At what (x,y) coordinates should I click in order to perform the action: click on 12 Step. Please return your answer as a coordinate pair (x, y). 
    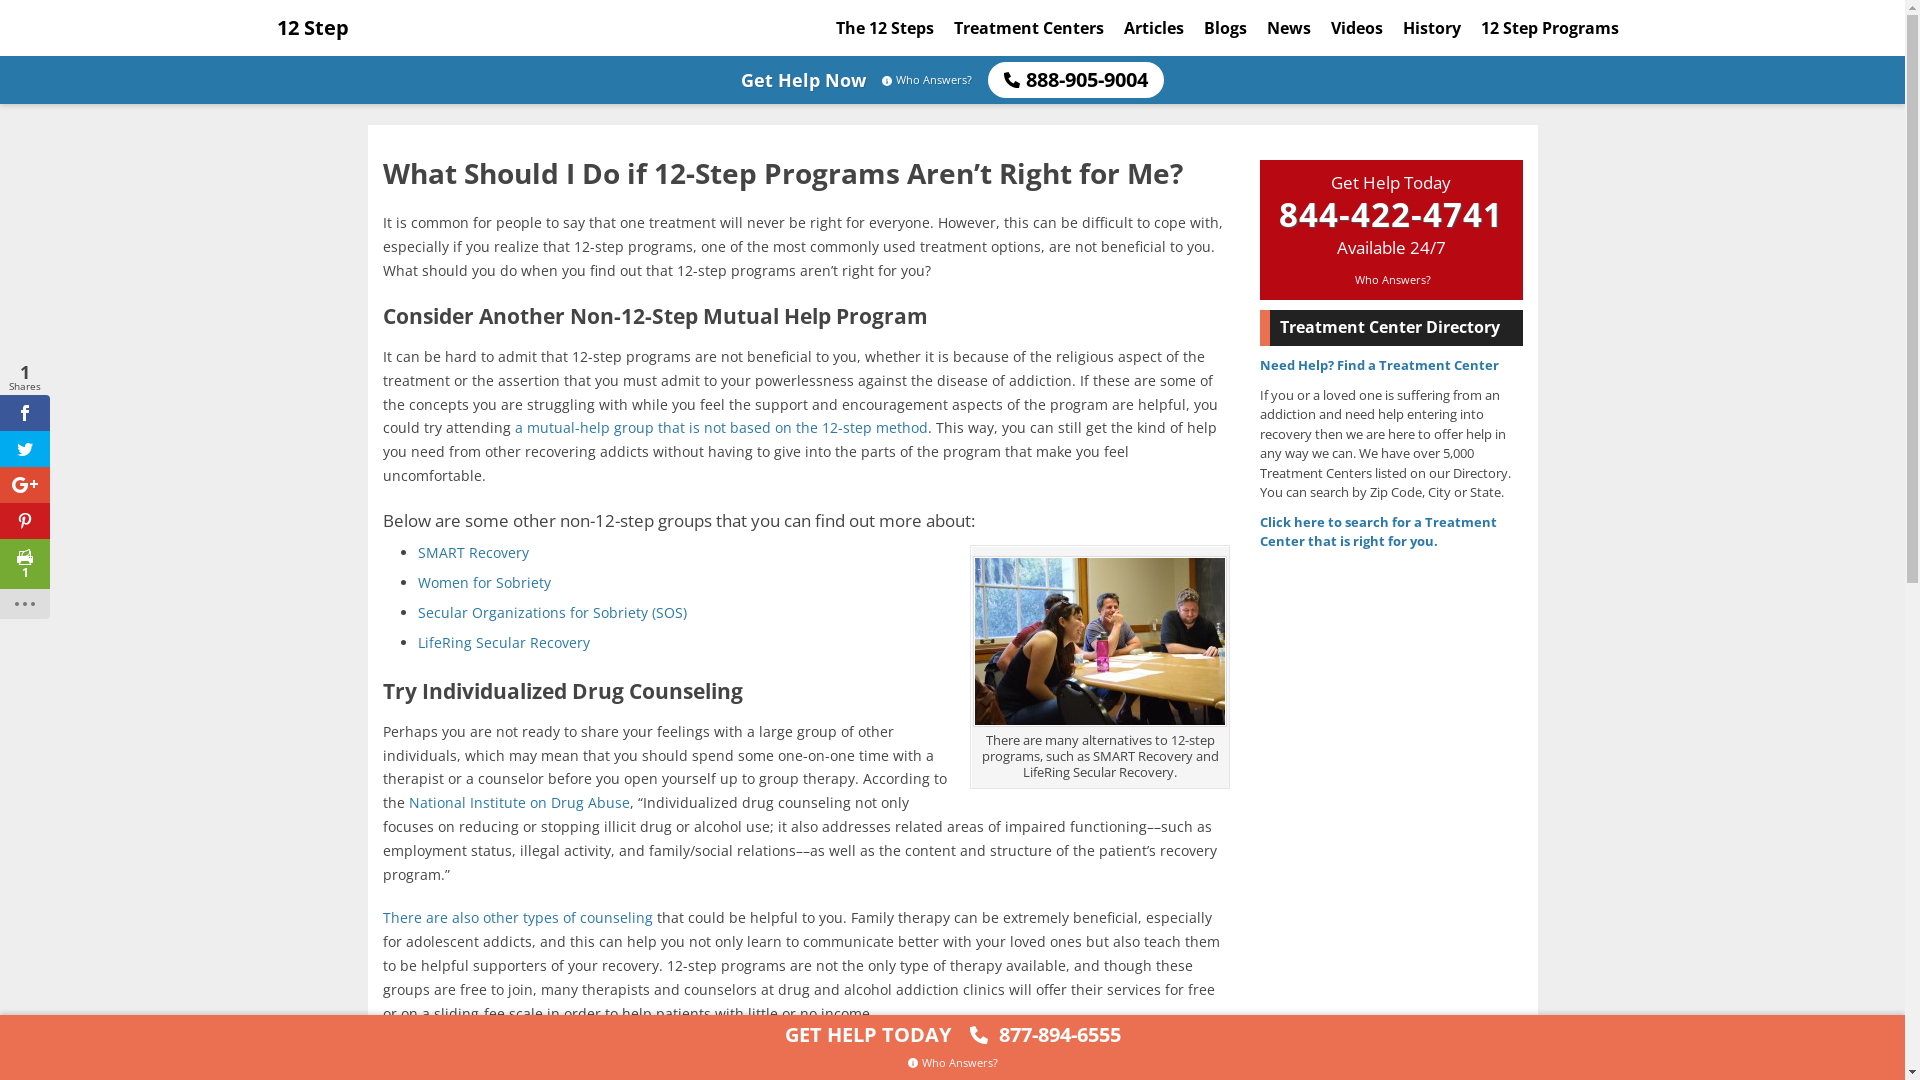
    Looking at the image, I should click on (312, 28).